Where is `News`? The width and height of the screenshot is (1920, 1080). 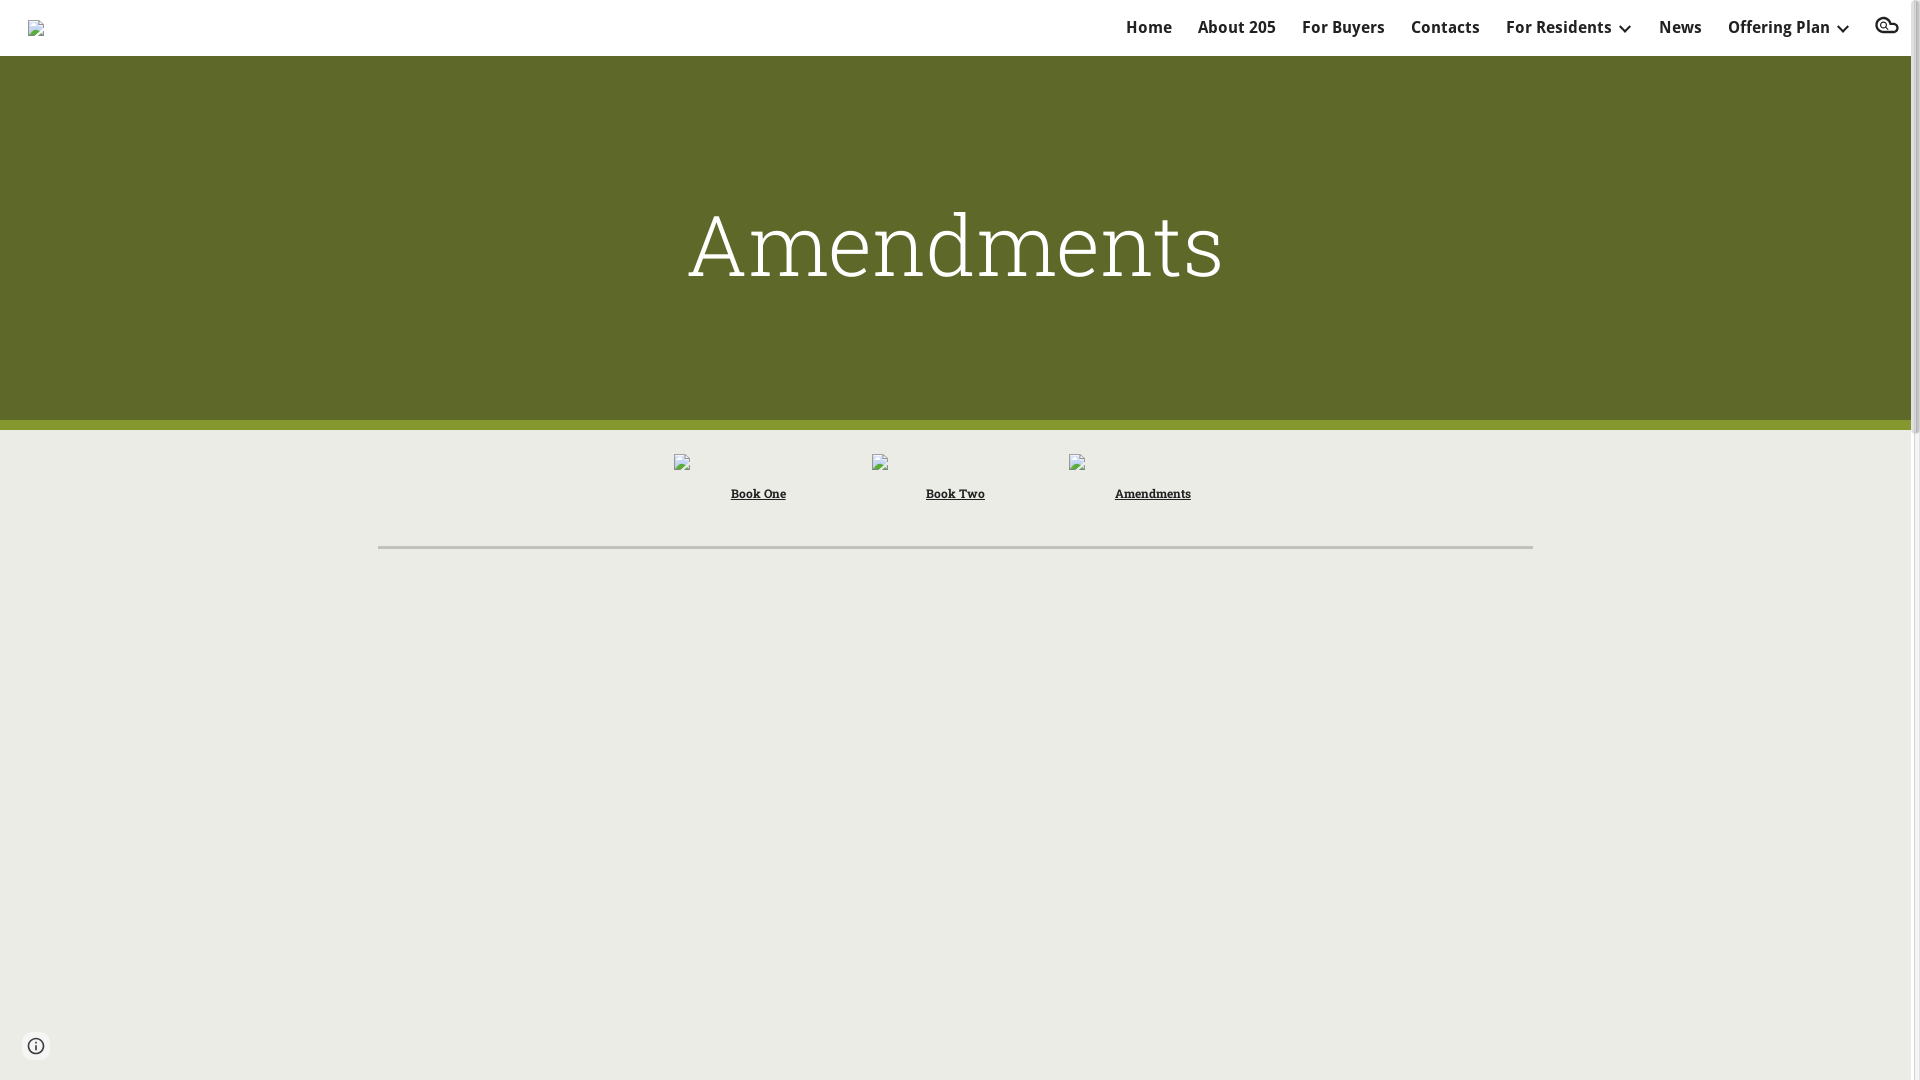
News is located at coordinates (1680, 28).